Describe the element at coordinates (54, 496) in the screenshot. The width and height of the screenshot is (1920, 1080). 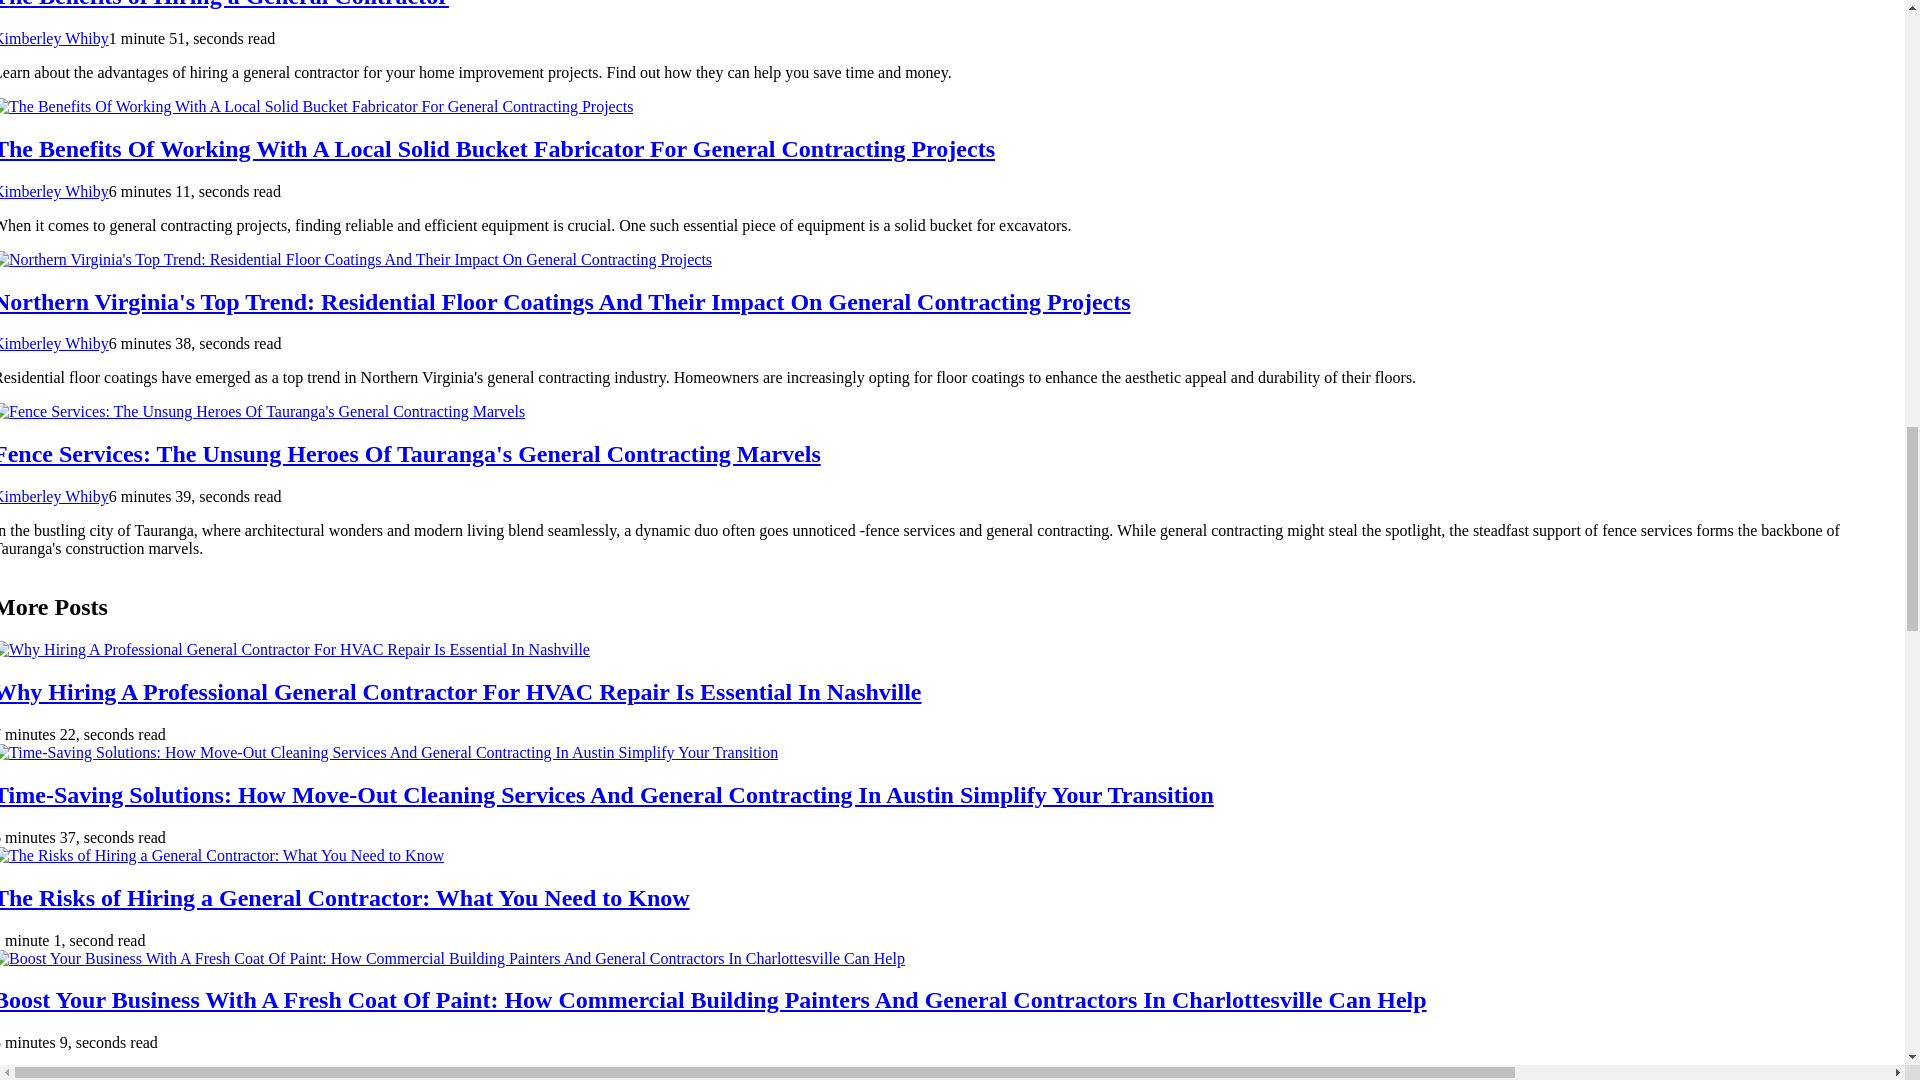
I see `Kimberley Whiby` at that location.